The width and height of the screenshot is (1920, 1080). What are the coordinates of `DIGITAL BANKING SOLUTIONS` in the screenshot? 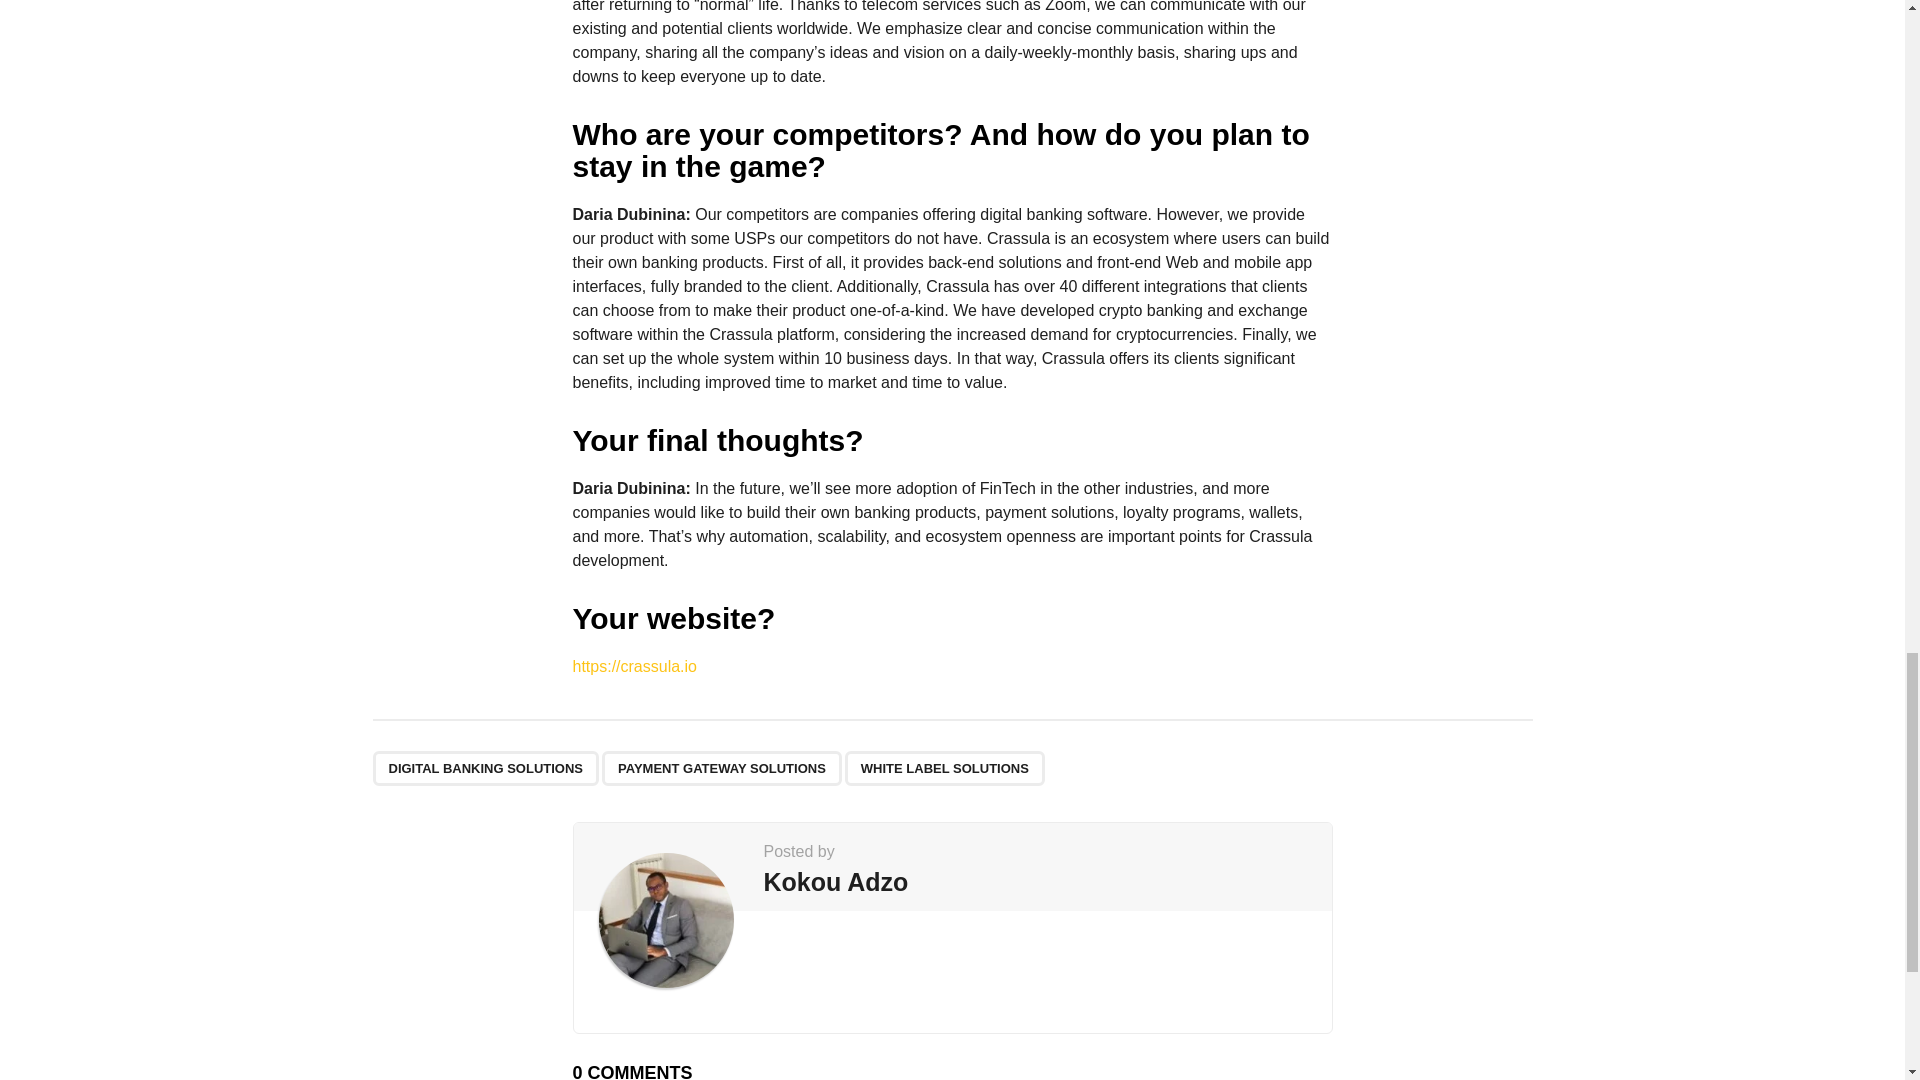 It's located at (486, 768).